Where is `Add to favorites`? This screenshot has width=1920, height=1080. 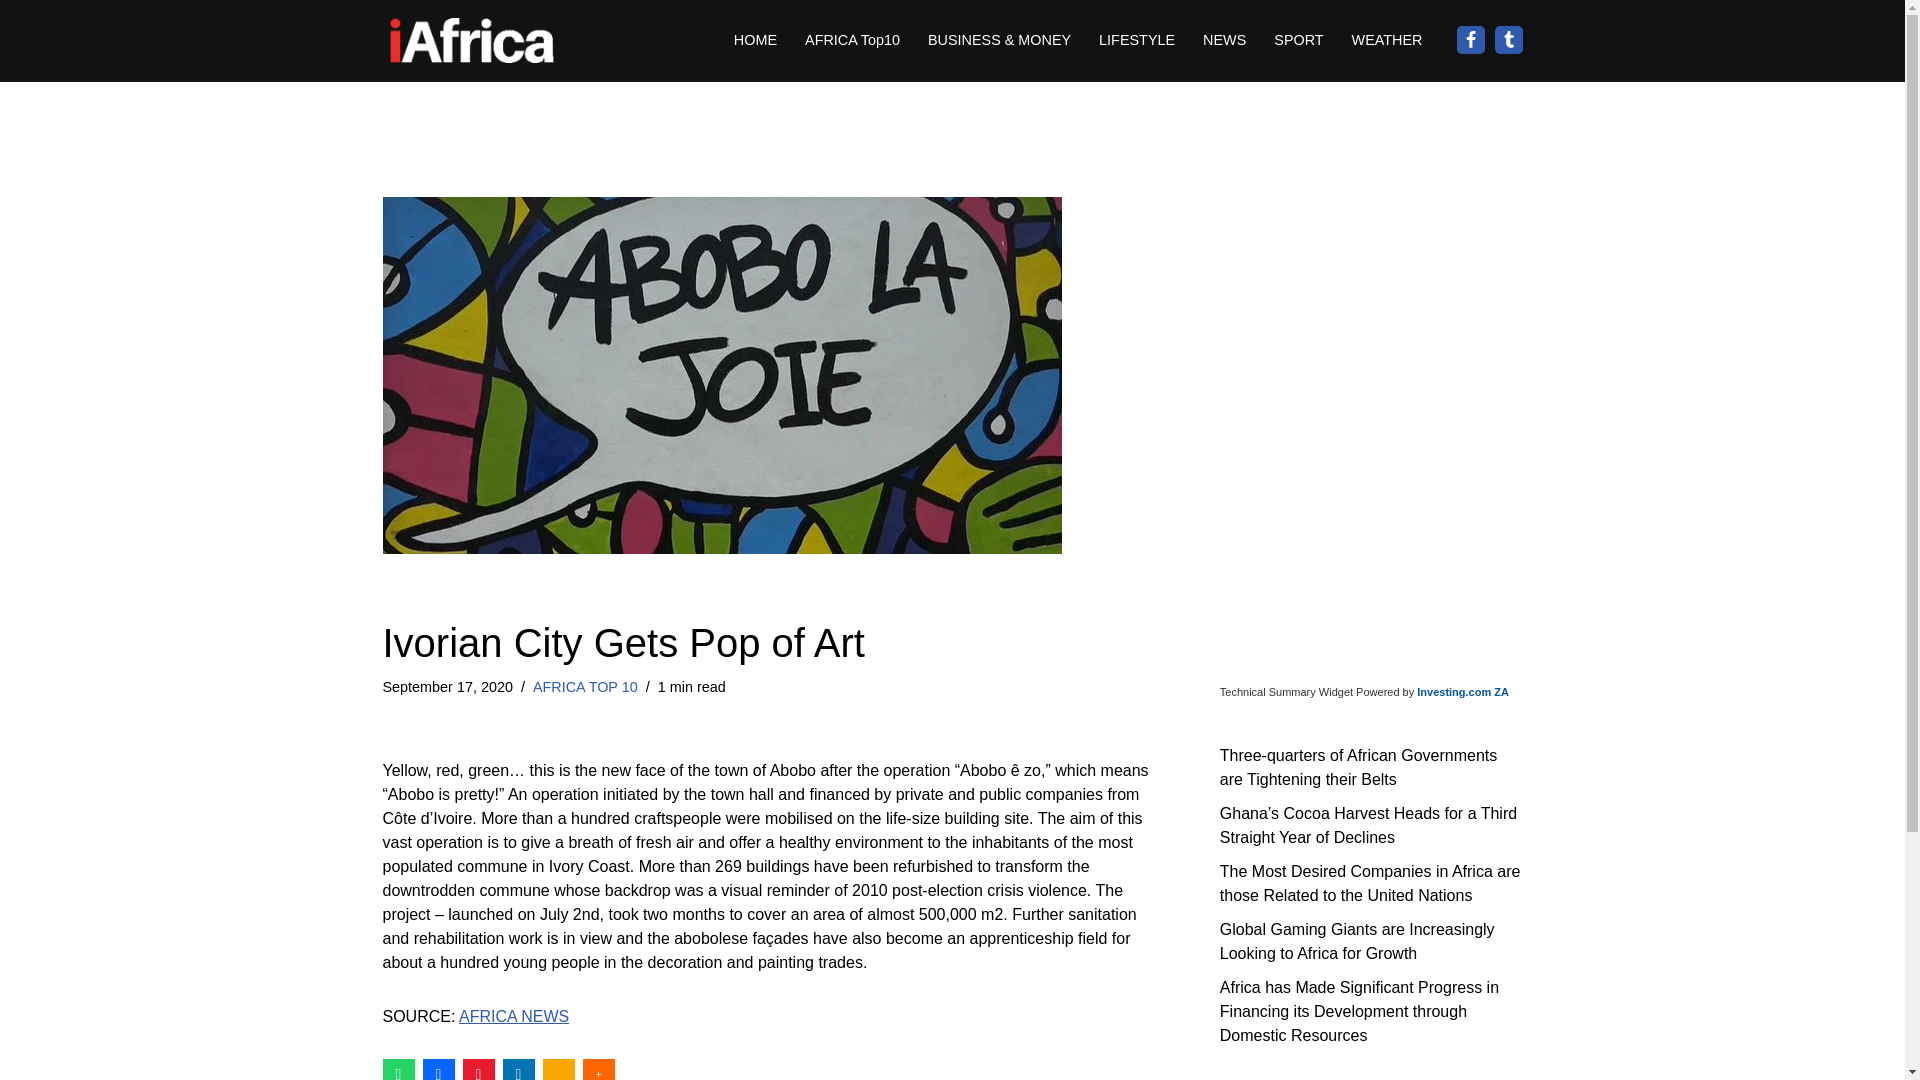
Add to favorites is located at coordinates (558, 1069).